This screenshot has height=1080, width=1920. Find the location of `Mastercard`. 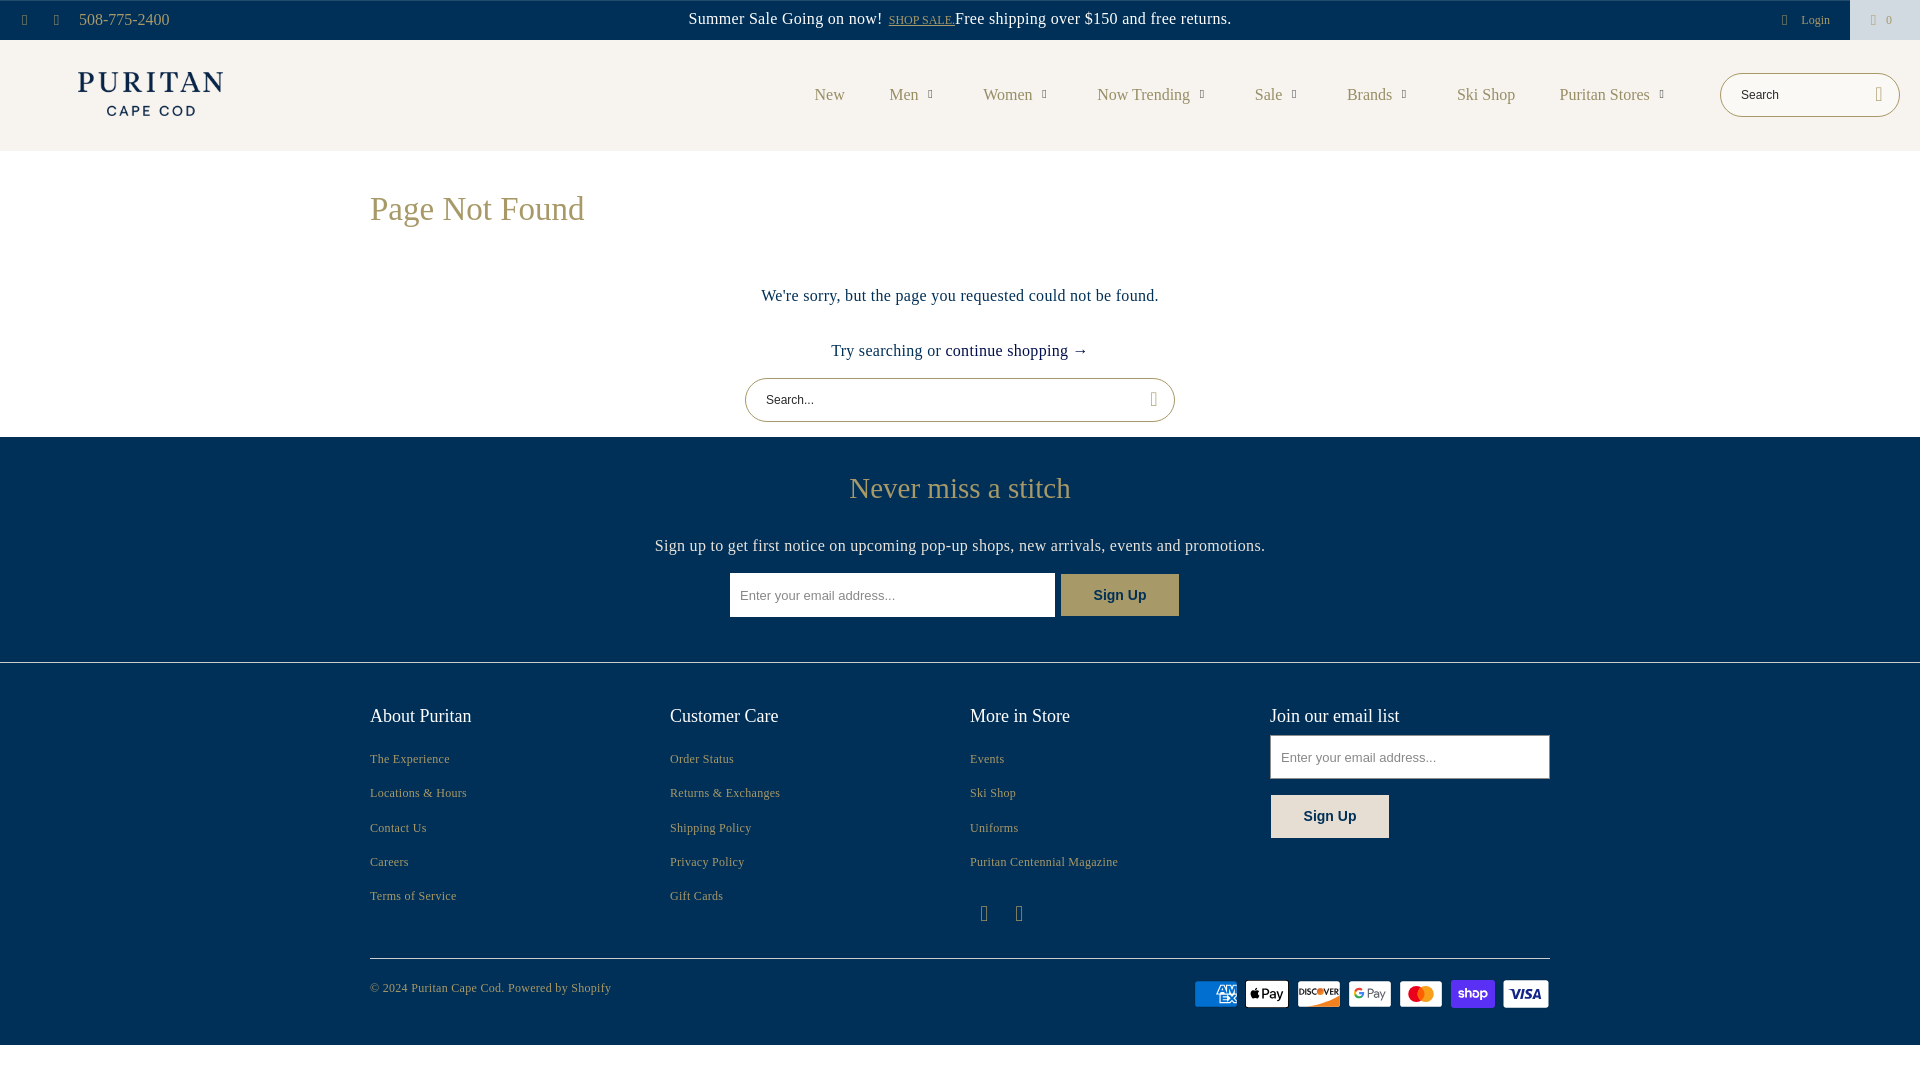

Mastercard is located at coordinates (1423, 993).